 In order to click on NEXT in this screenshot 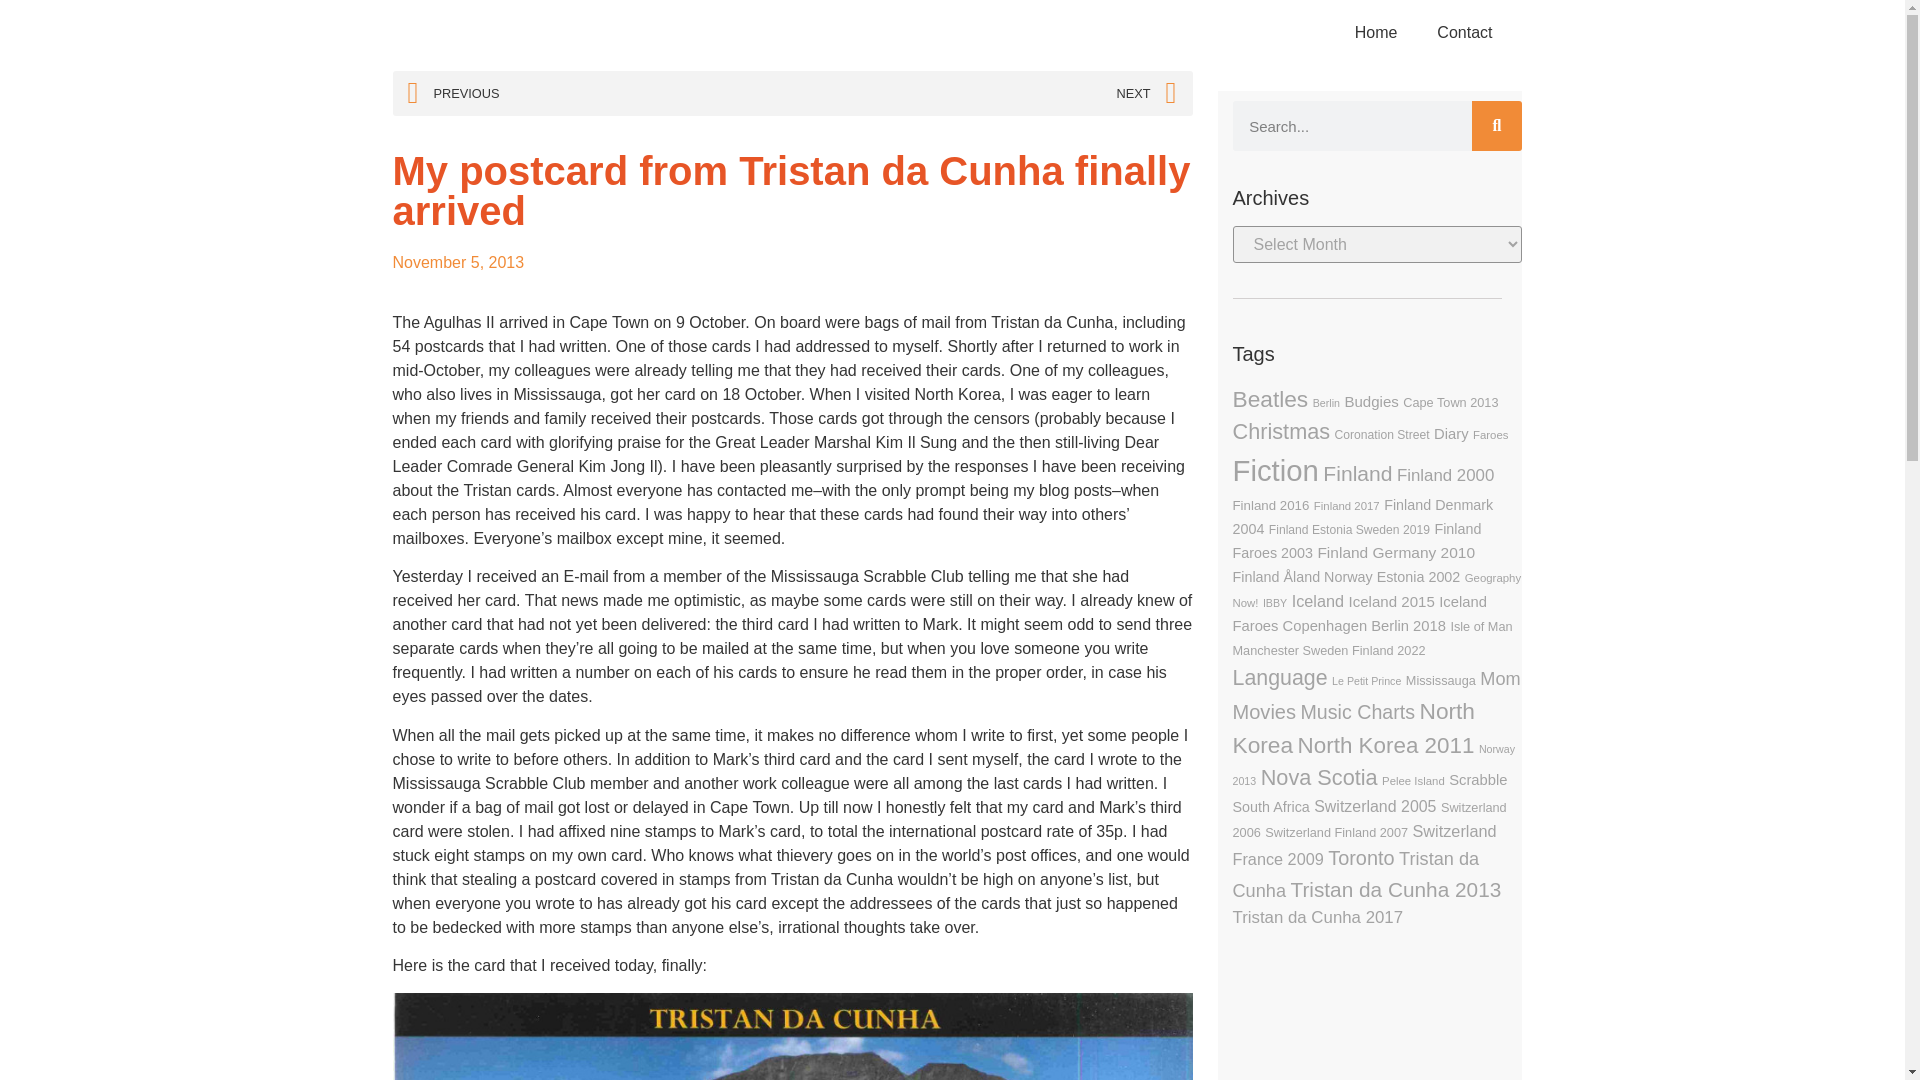, I will do `click(984, 93)`.